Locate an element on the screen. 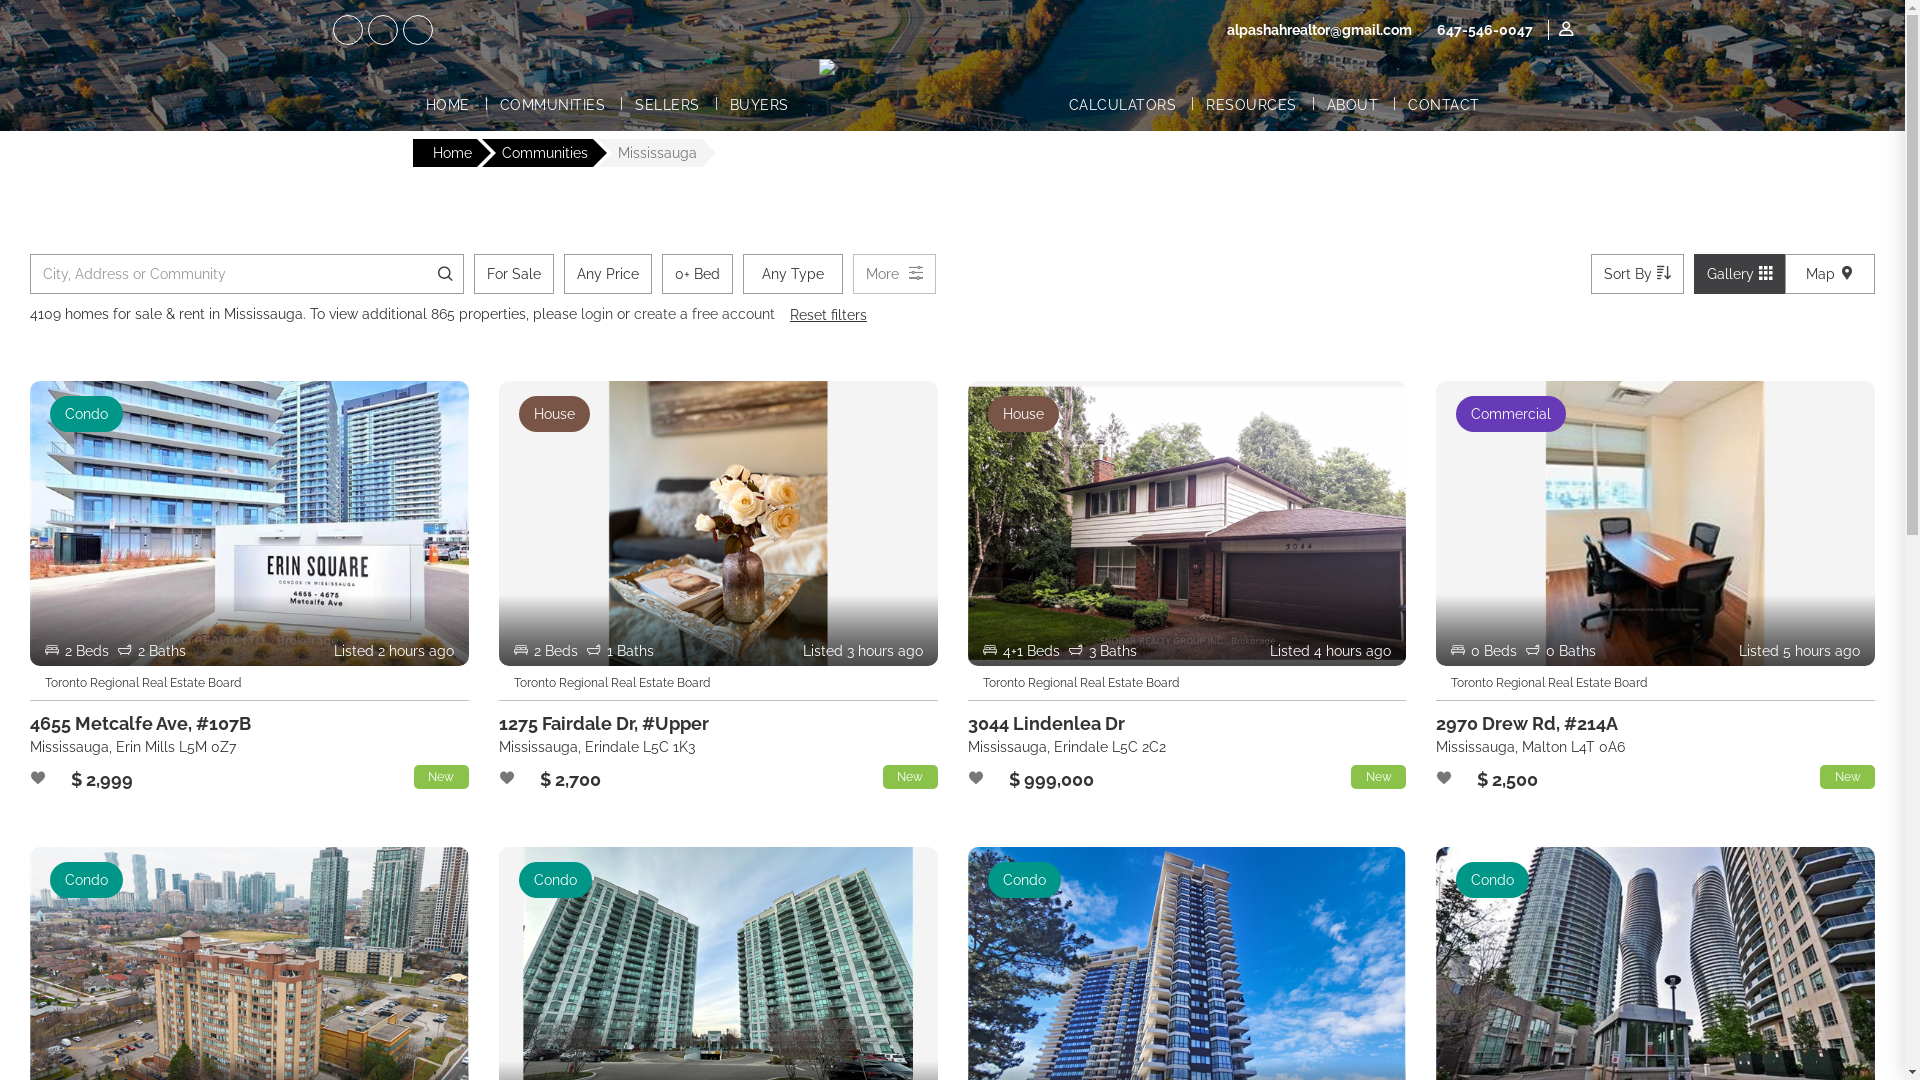  alpashahrealtor@gmail.com is located at coordinates (1317, 30).